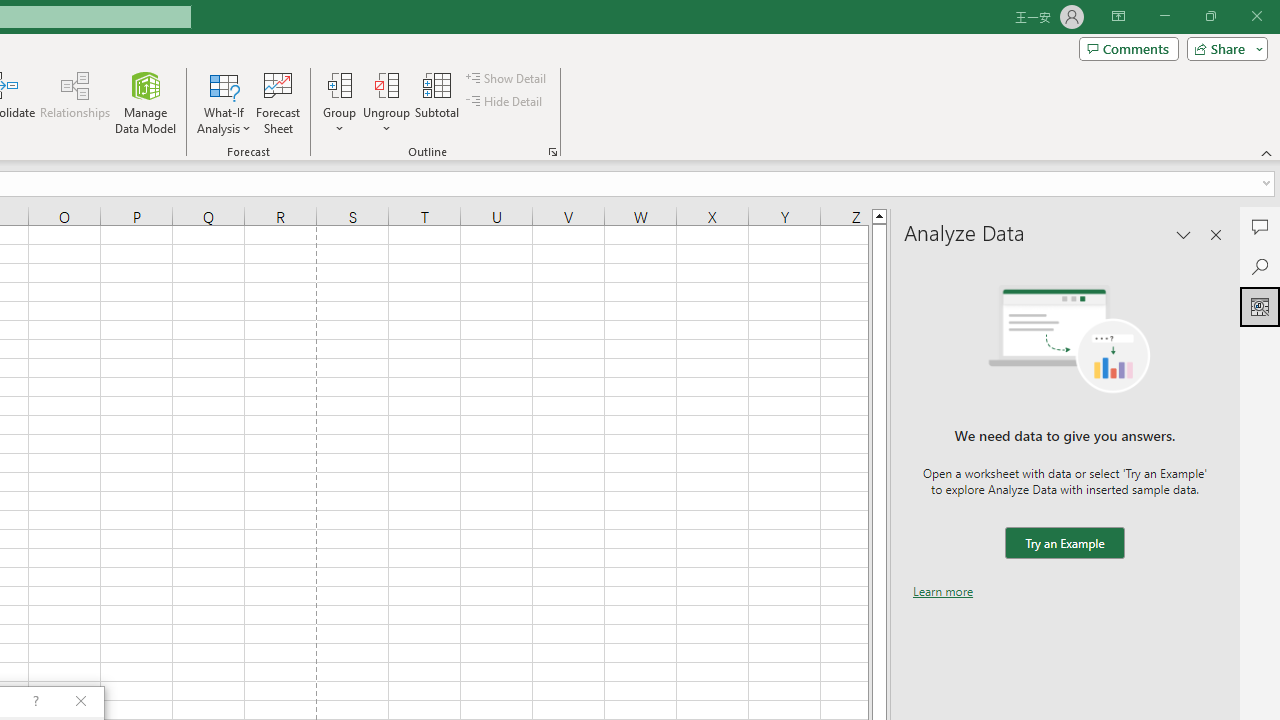  Describe the element at coordinates (75, 102) in the screenshot. I see `Relationships` at that location.